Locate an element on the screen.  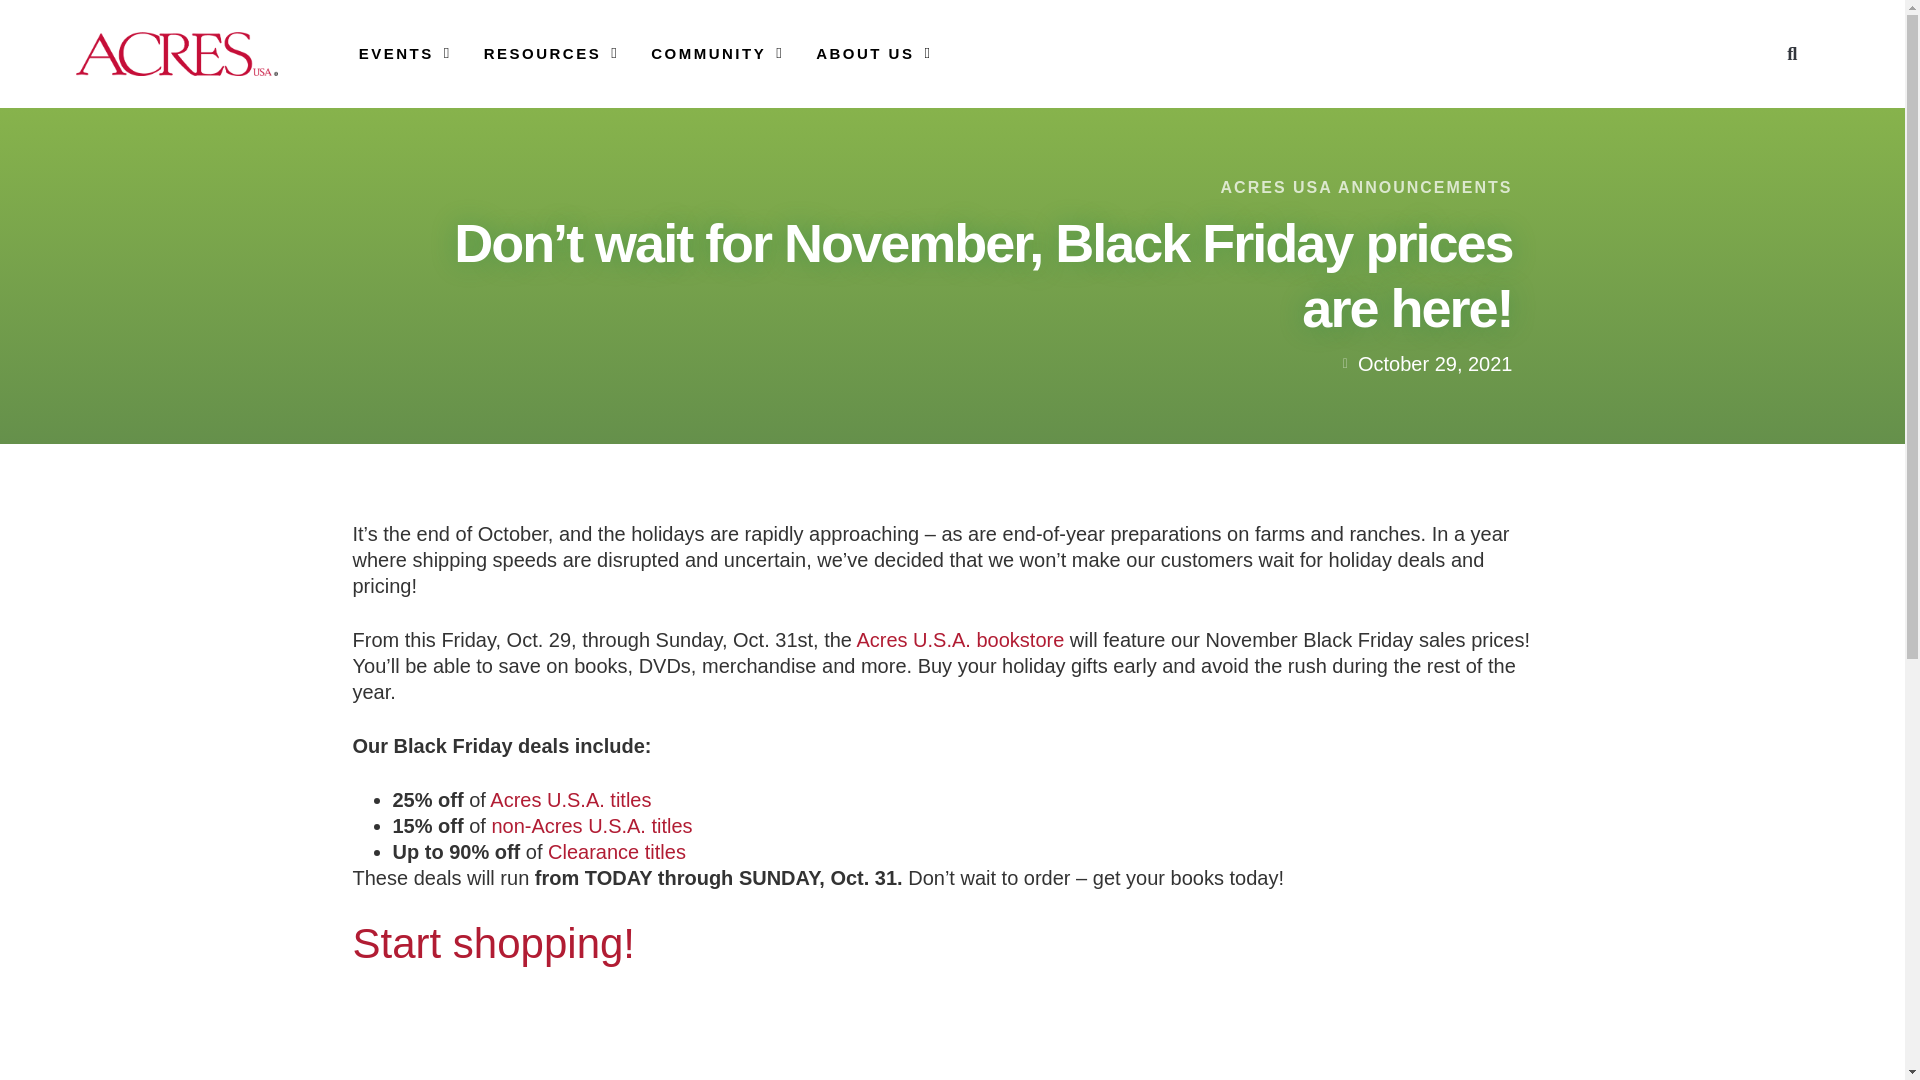
RESOURCES is located at coordinates (552, 53).